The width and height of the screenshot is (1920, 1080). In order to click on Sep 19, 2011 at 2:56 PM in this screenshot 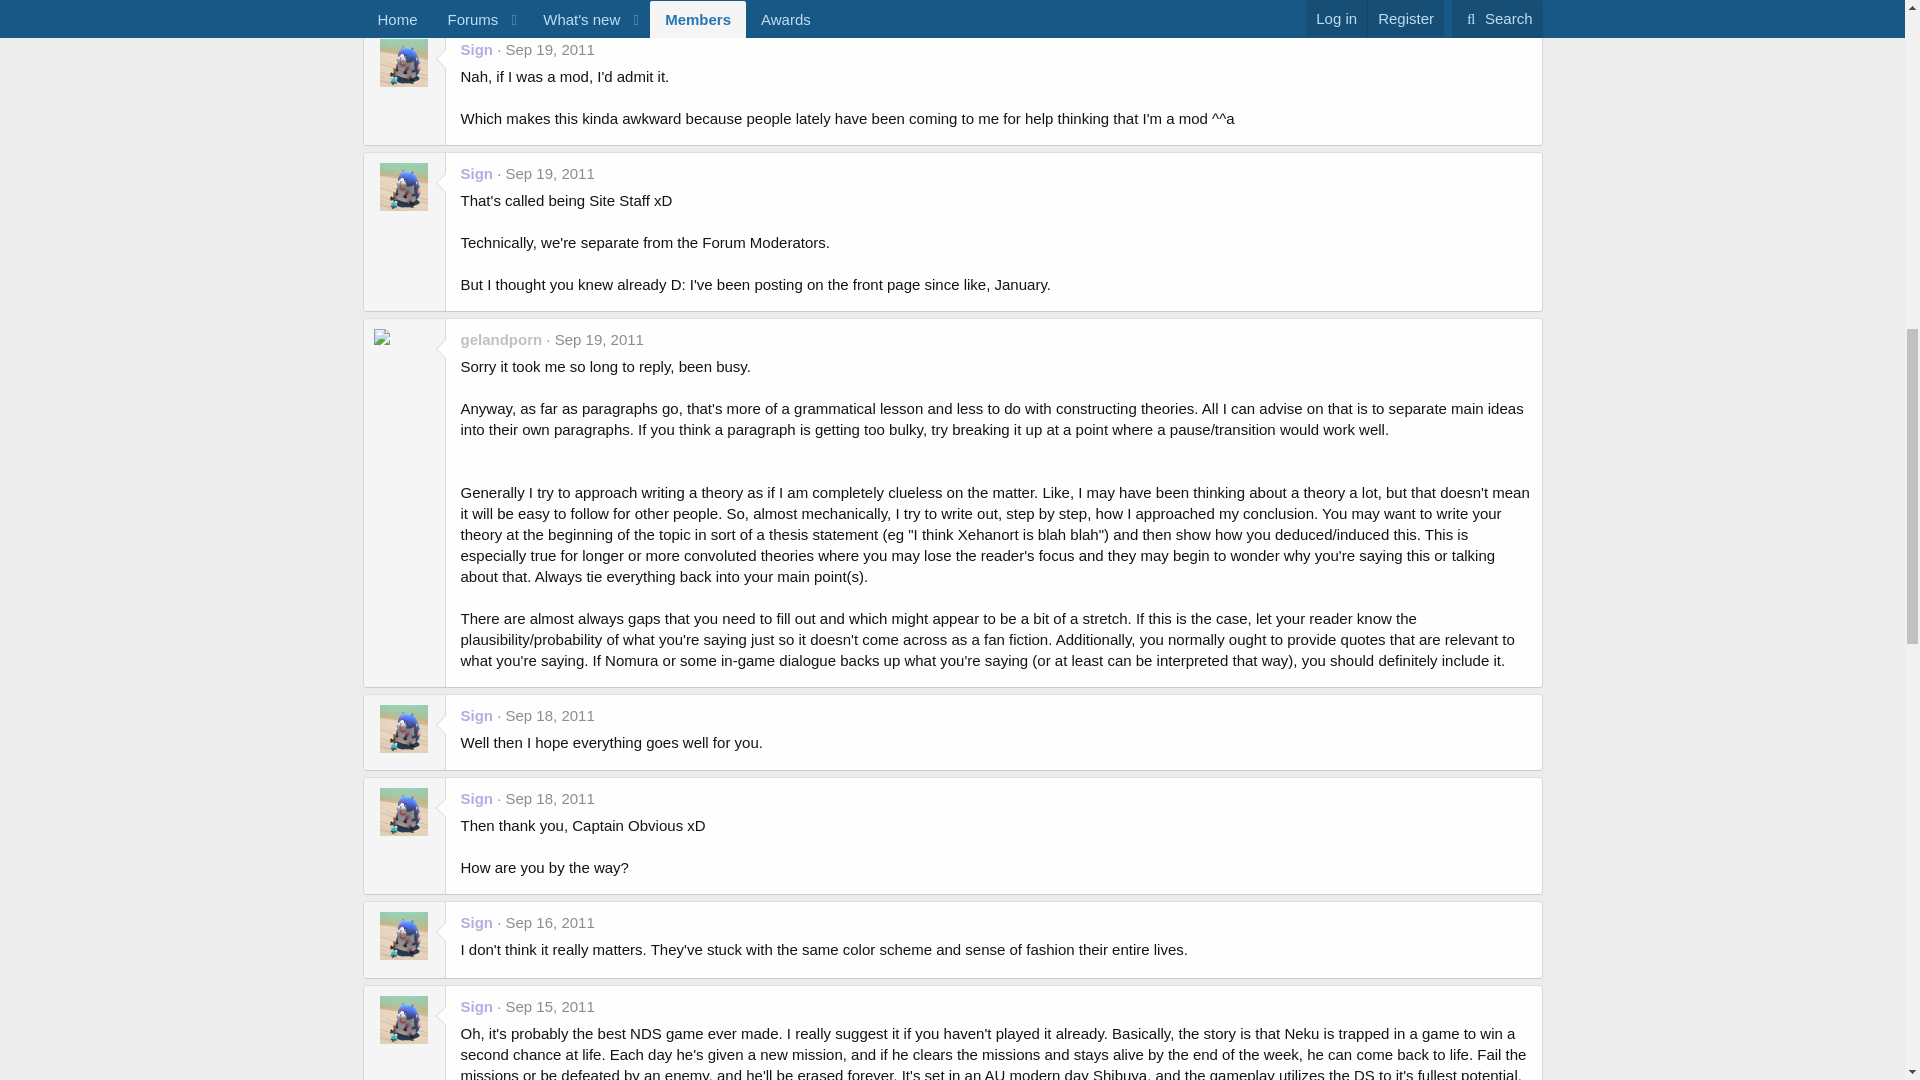, I will do `click(598, 338)`.